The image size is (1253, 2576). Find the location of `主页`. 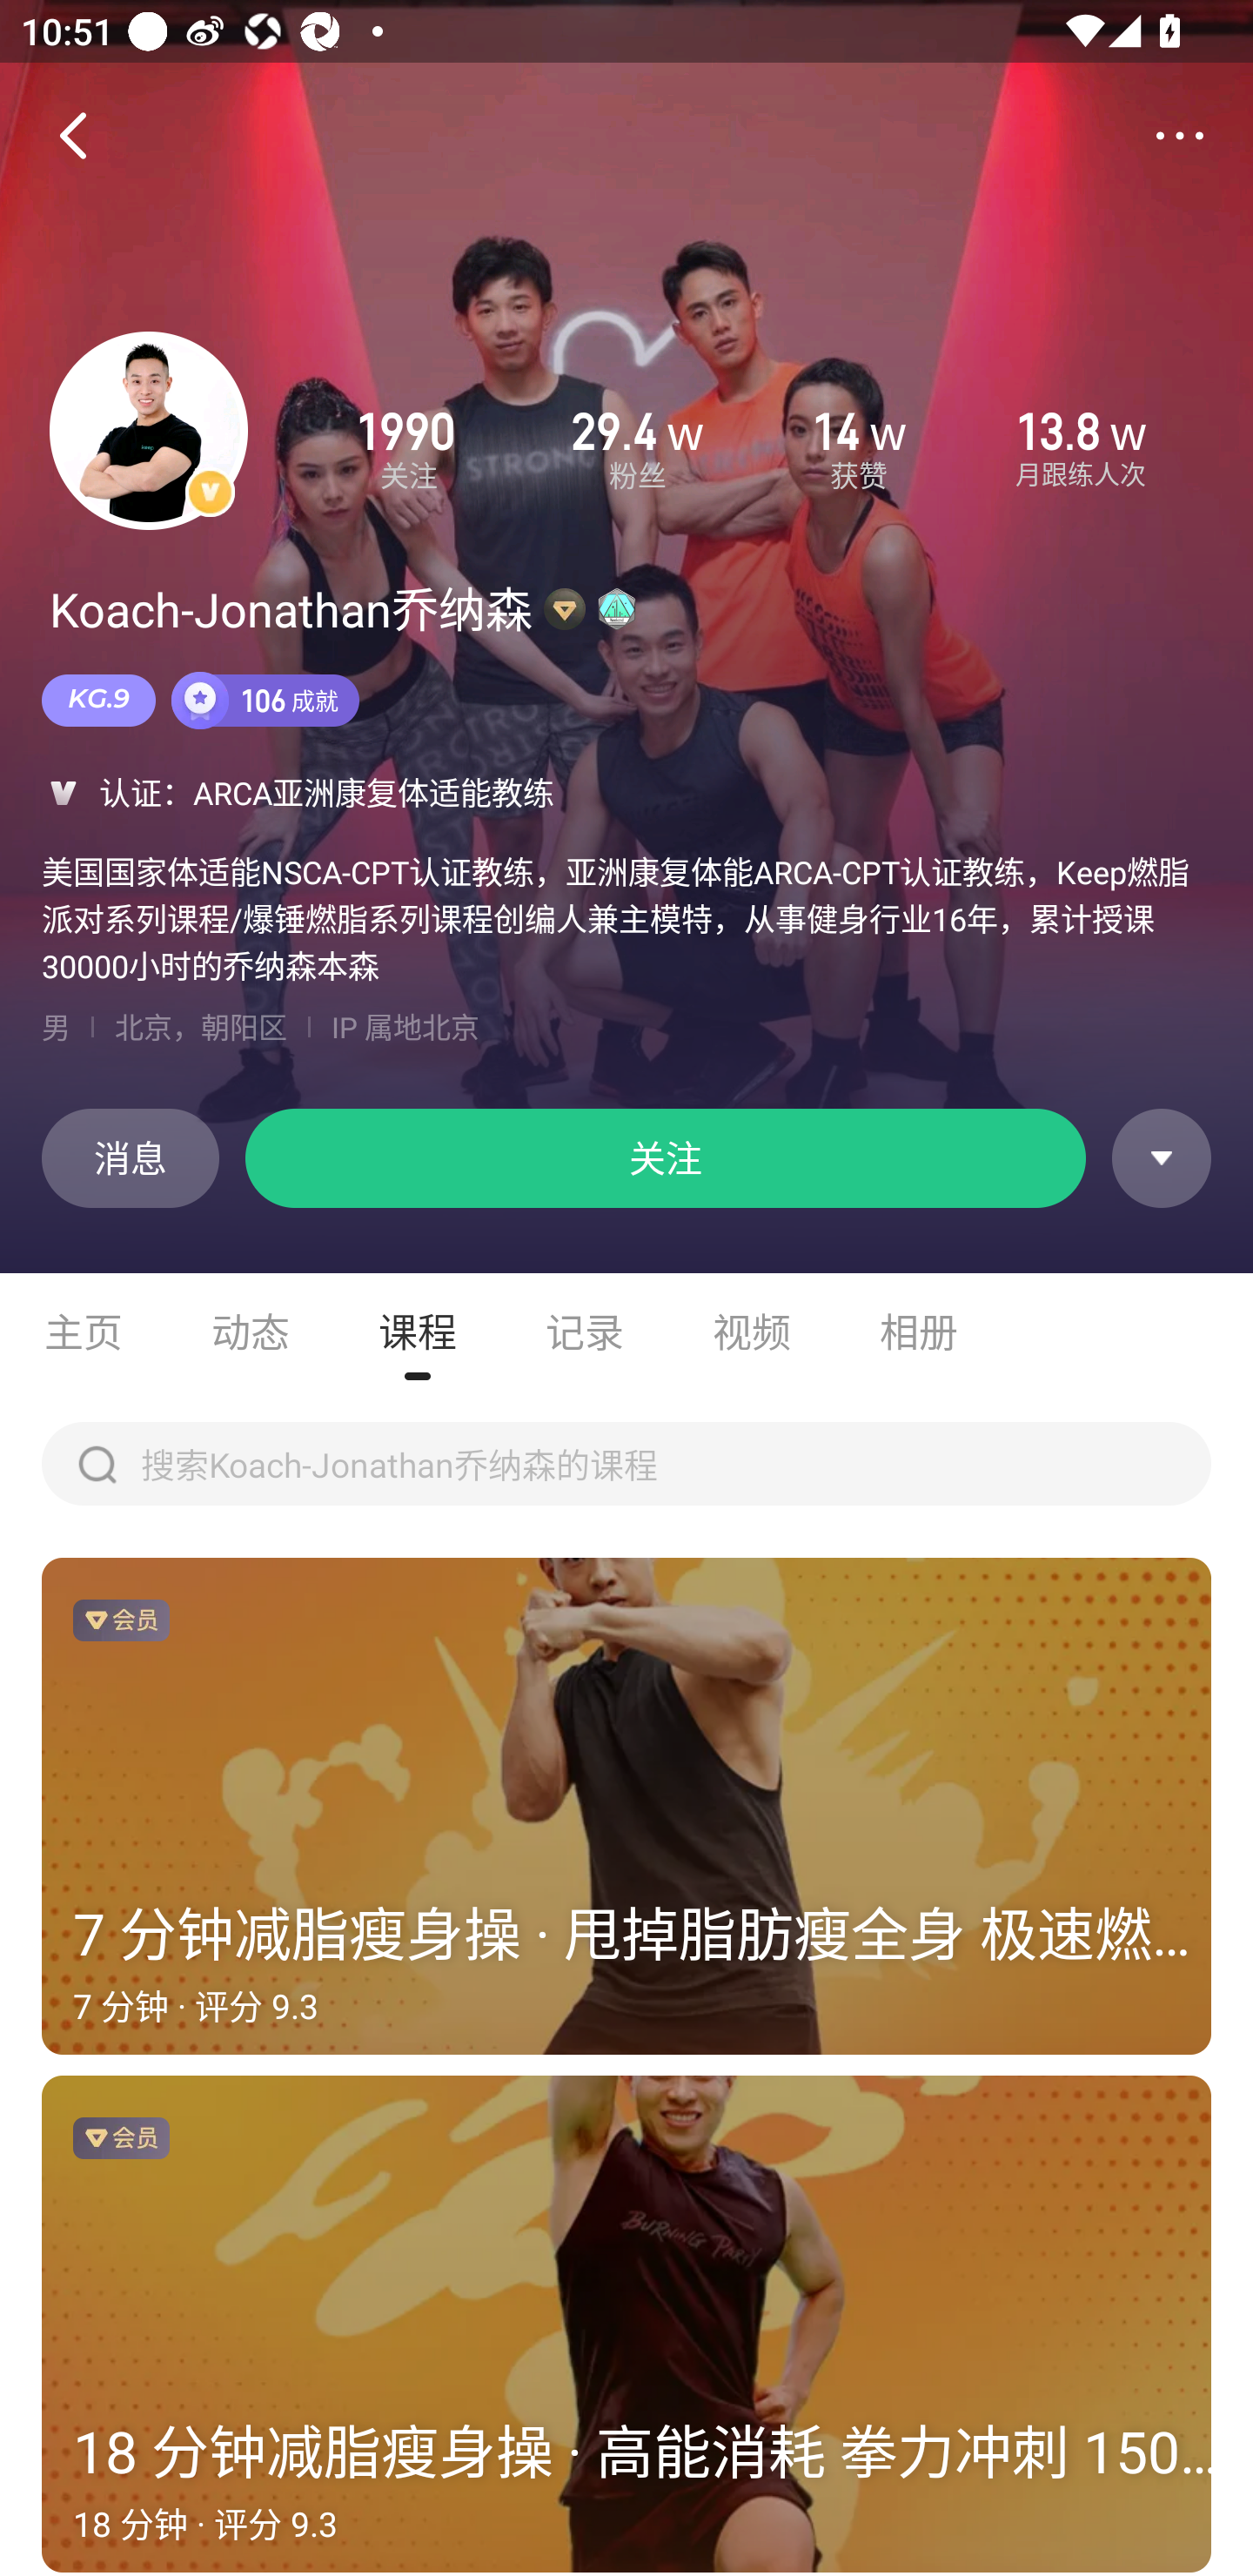

主页 is located at coordinates (84, 1332).